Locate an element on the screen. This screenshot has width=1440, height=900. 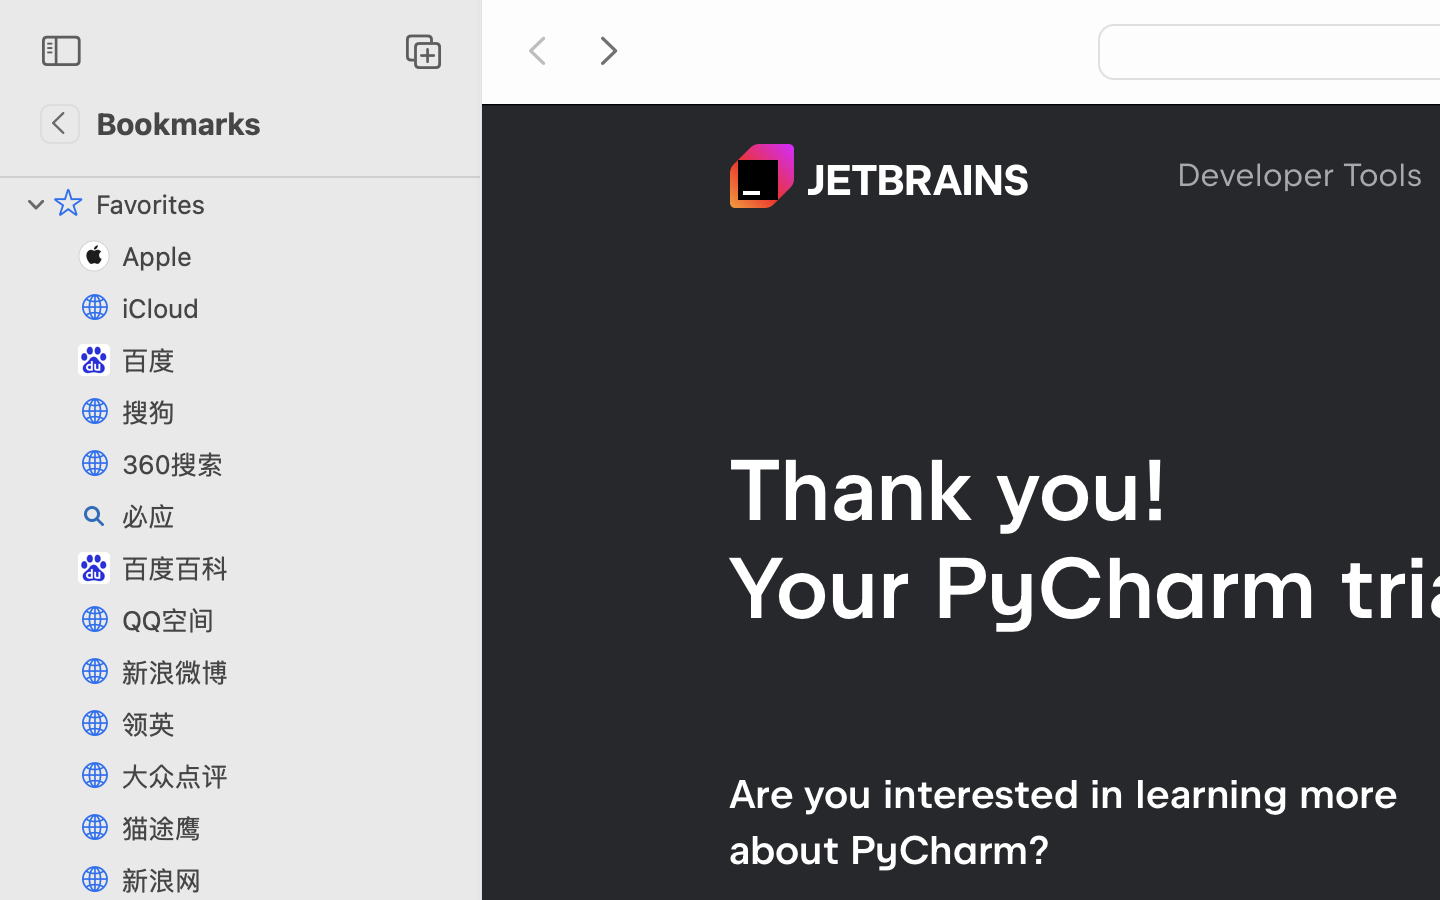
iCloud is located at coordinates (291, 308).